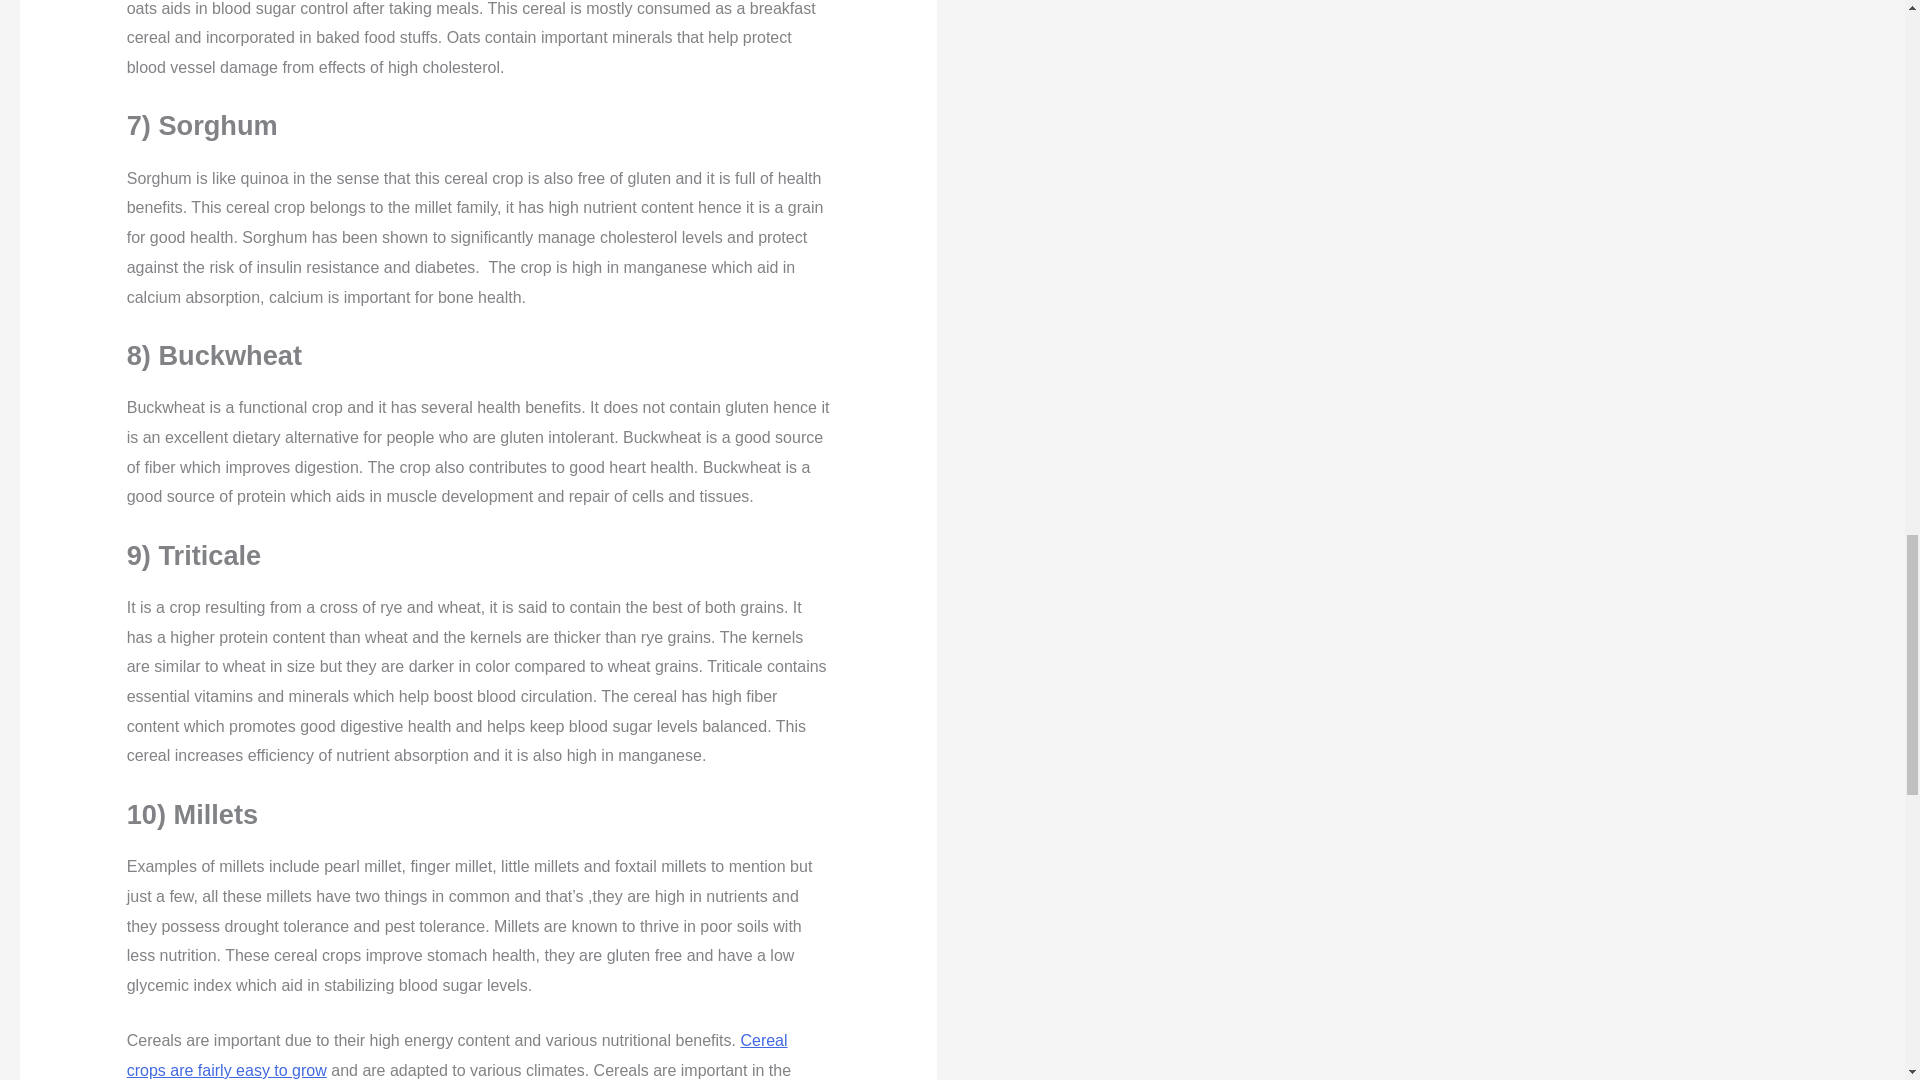 This screenshot has width=1920, height=1080. Describe the element at coordinates (456, 1055) in the screenshot. I see `Cereal crops are fairly easy to grow` at that location.